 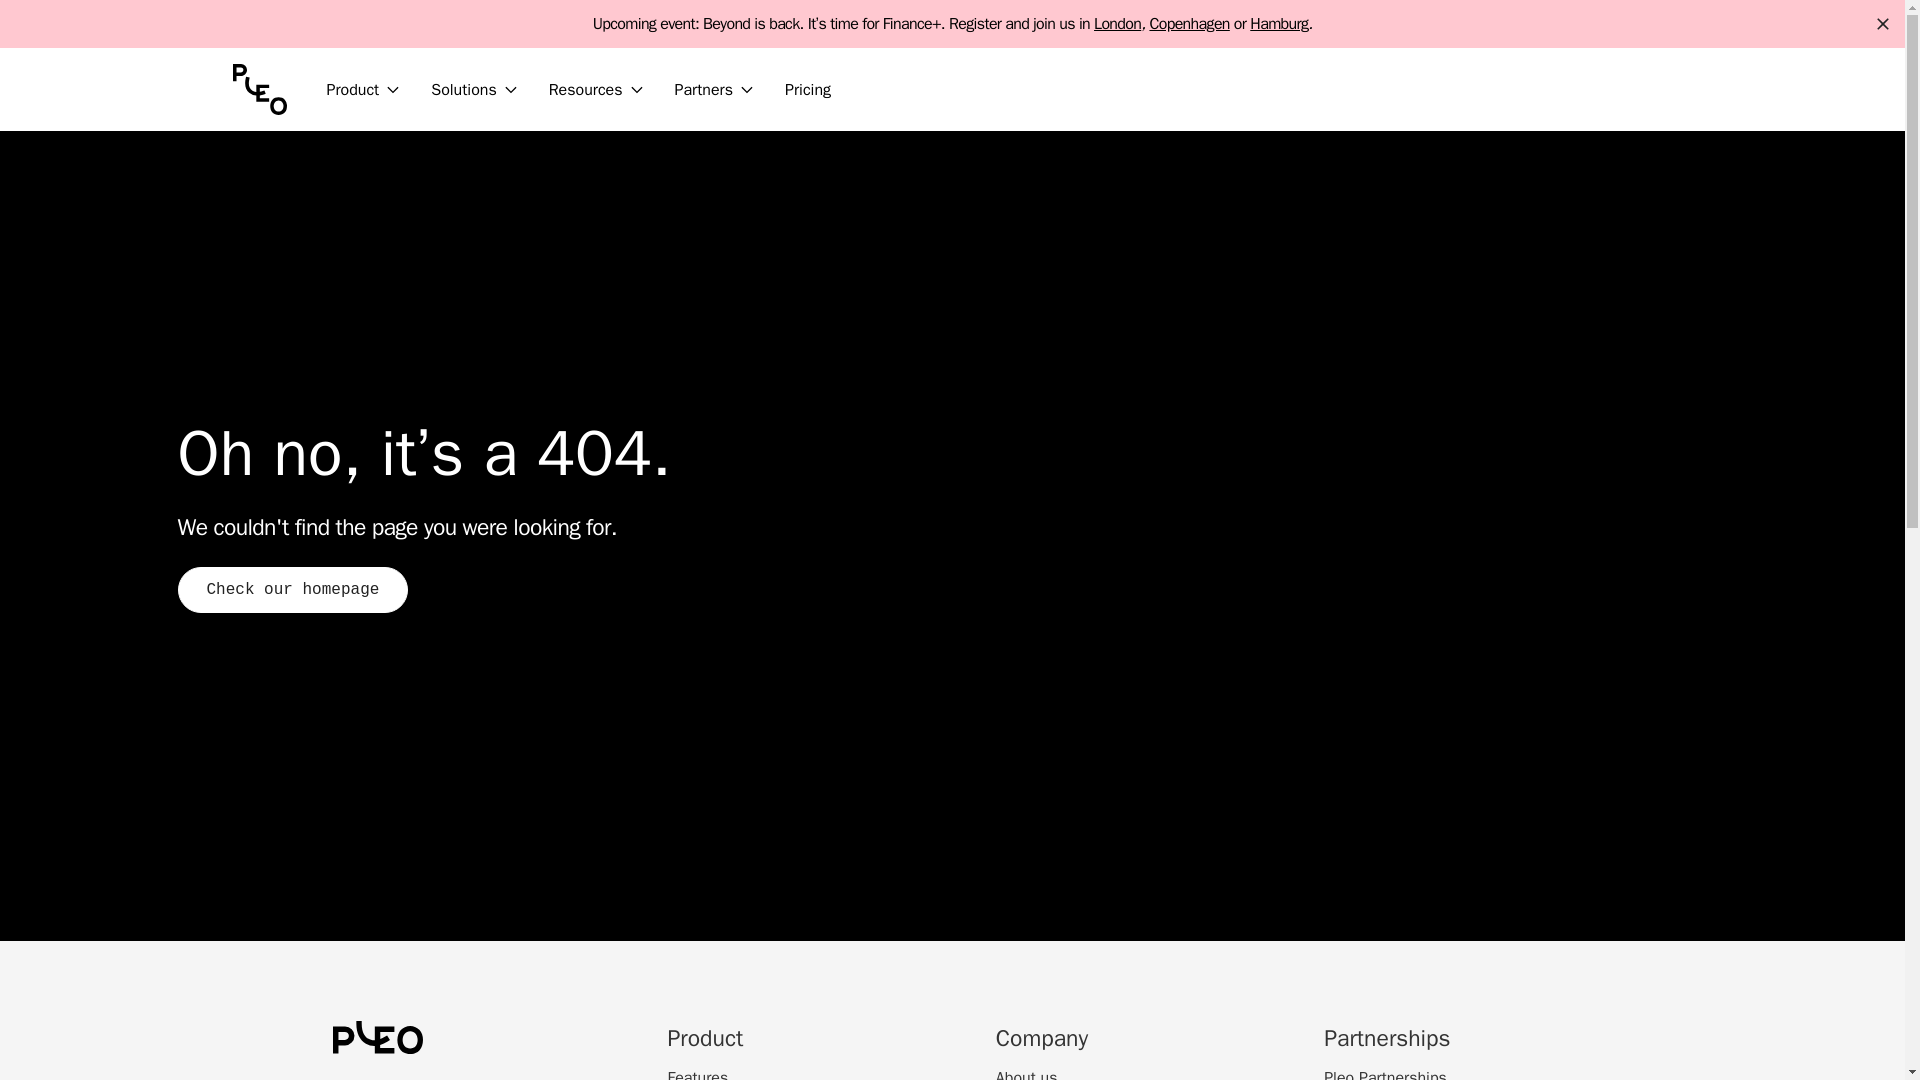 What do you see at coordinates (362, 89) in the screenshot?
I see `Product` at bounding box center [362, 89].